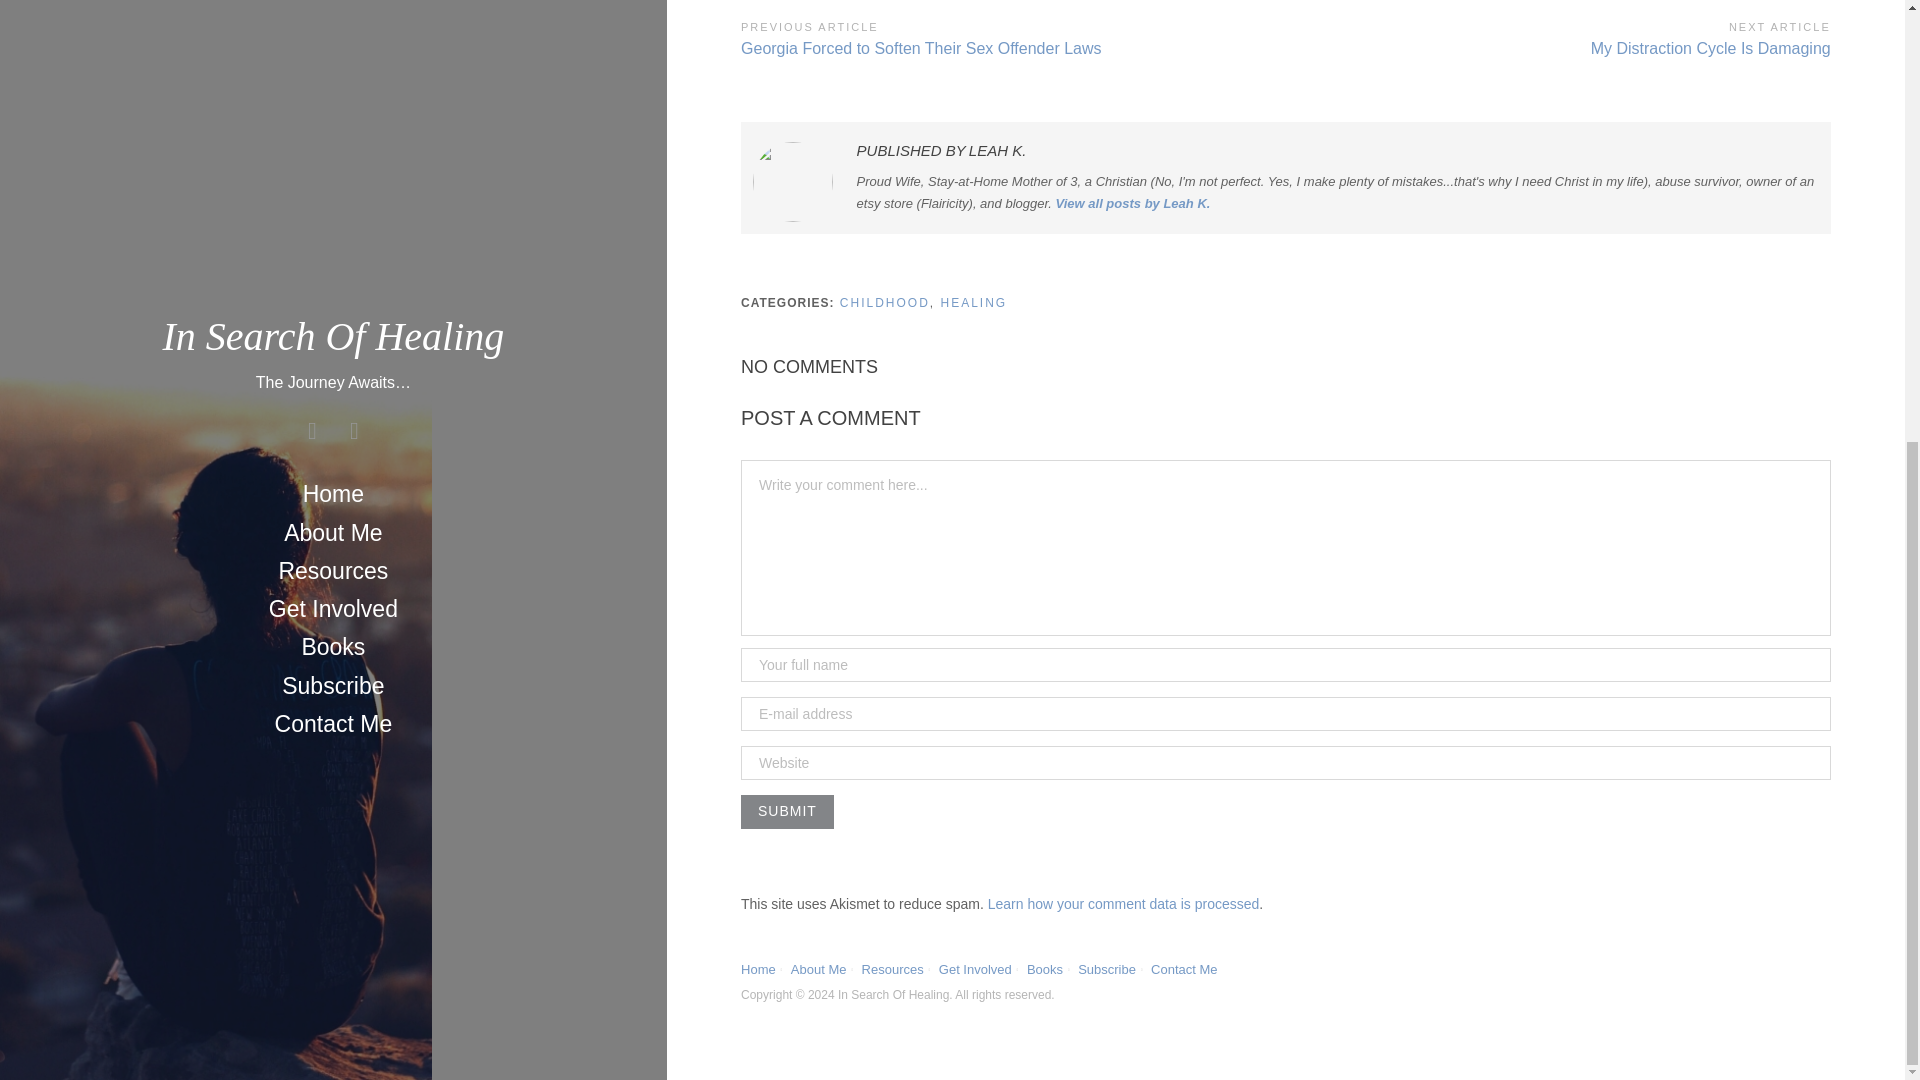 The width and height of the screenshot is (1920, 1080). Describe the element at coordinates (974, 302) in the screenshot. I see `HEALING` at that location.